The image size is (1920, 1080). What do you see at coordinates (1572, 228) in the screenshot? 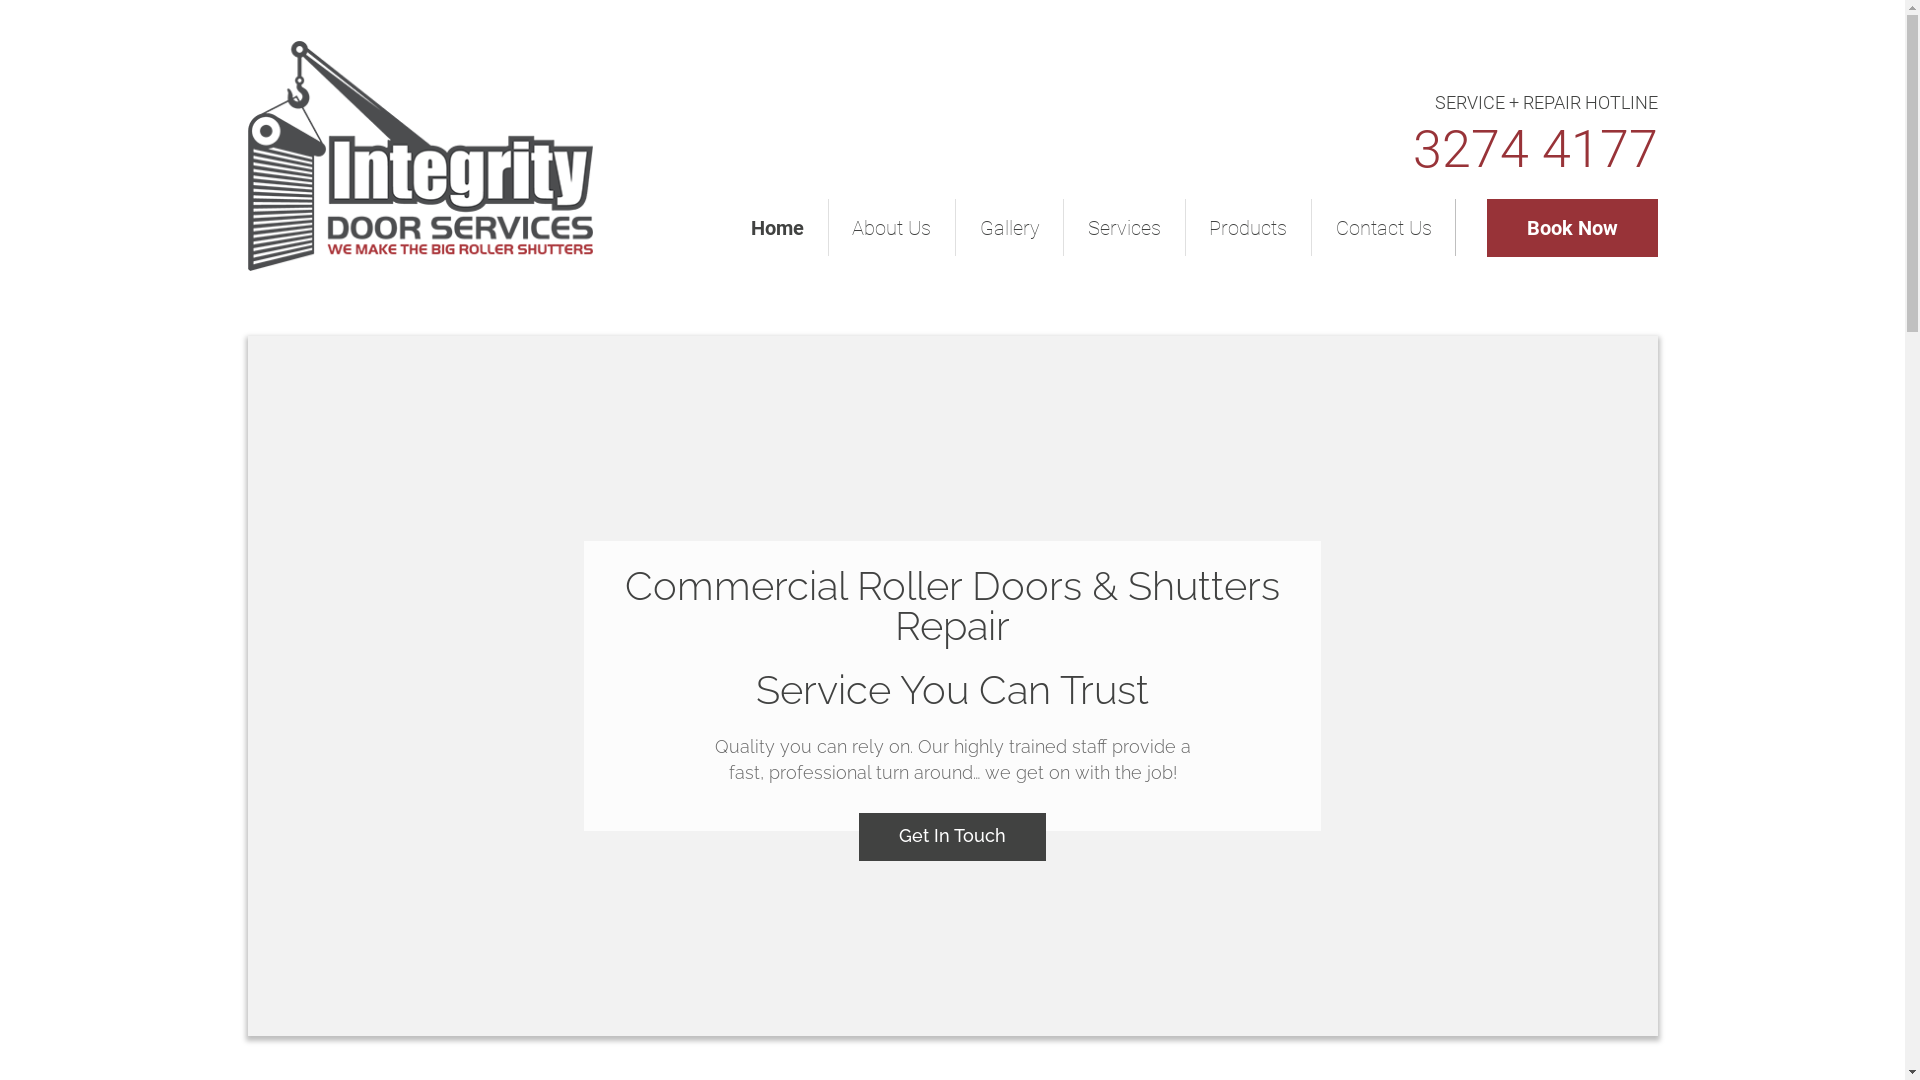
I see `Book Now` at bounding box center [1572, 228].